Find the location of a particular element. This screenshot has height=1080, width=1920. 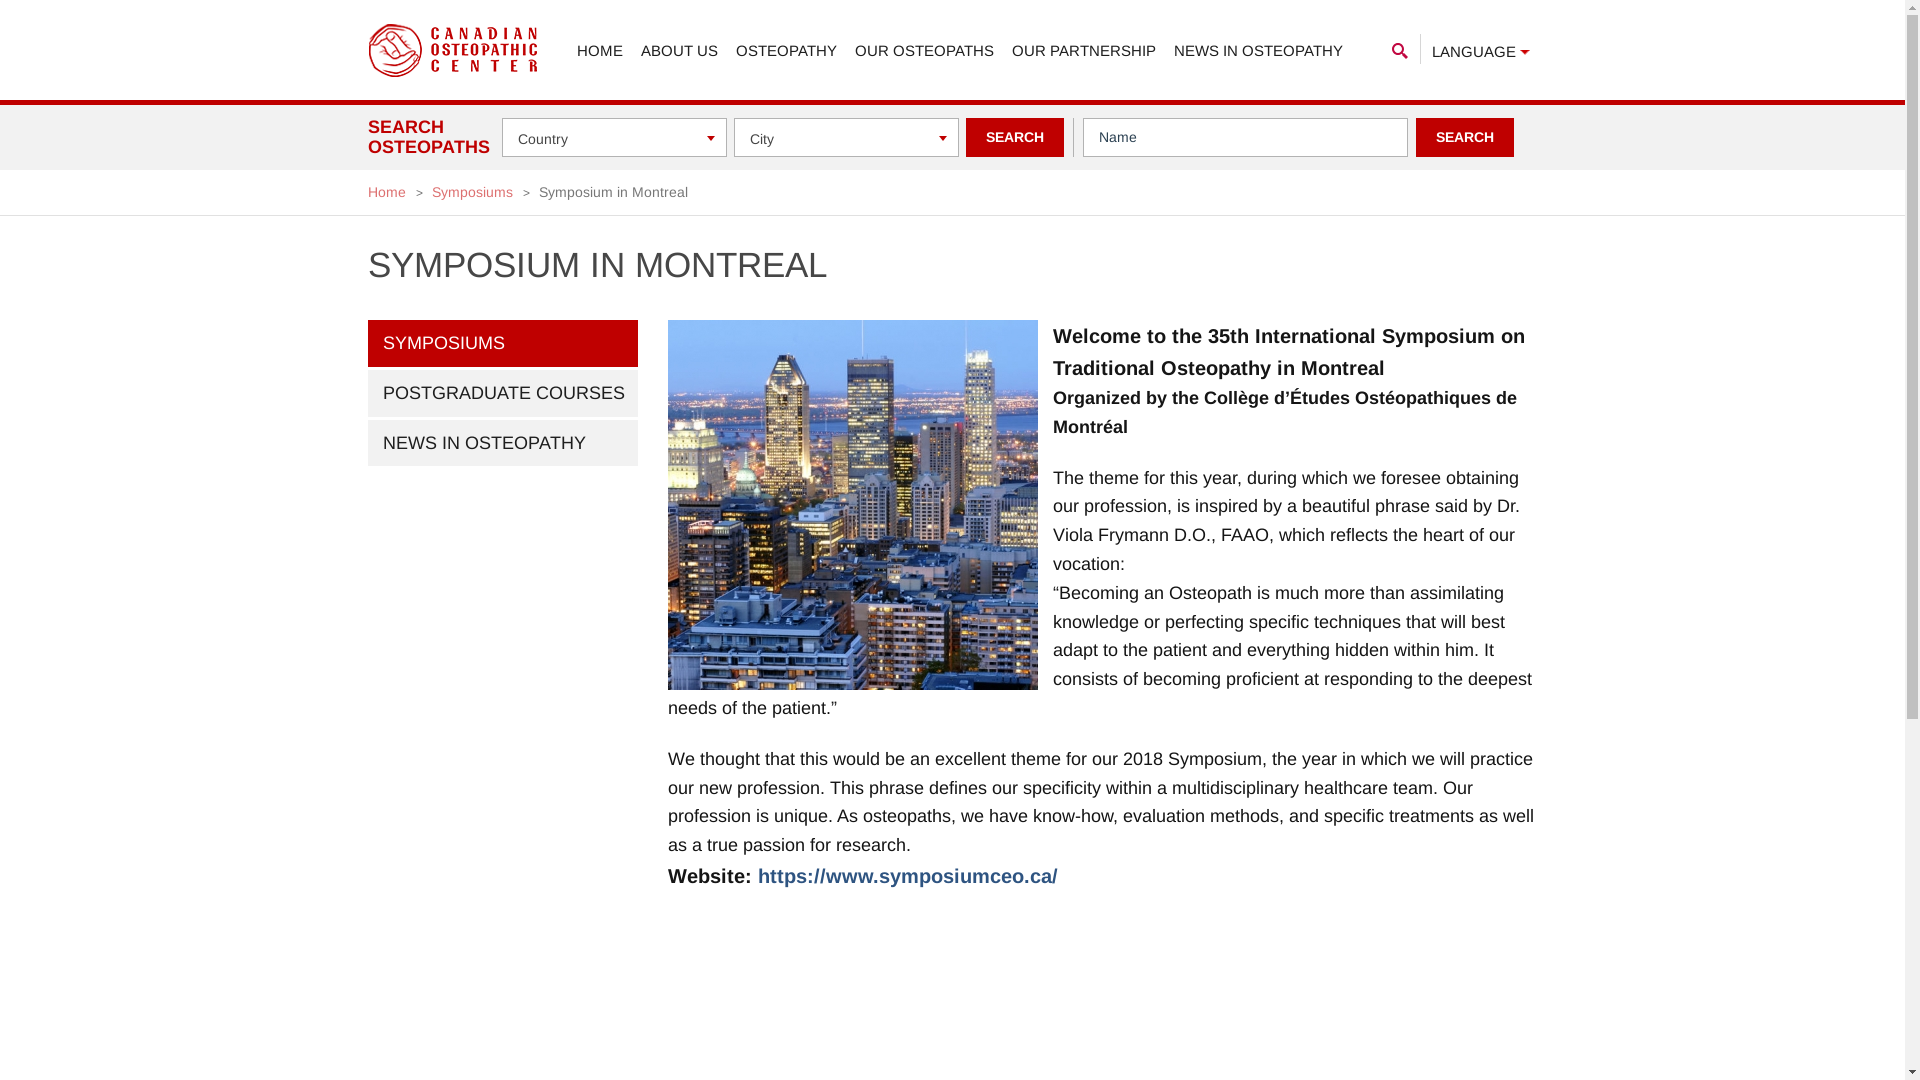

NEWS IN OSTEOPATHY is located at coordinates (1258, 51).